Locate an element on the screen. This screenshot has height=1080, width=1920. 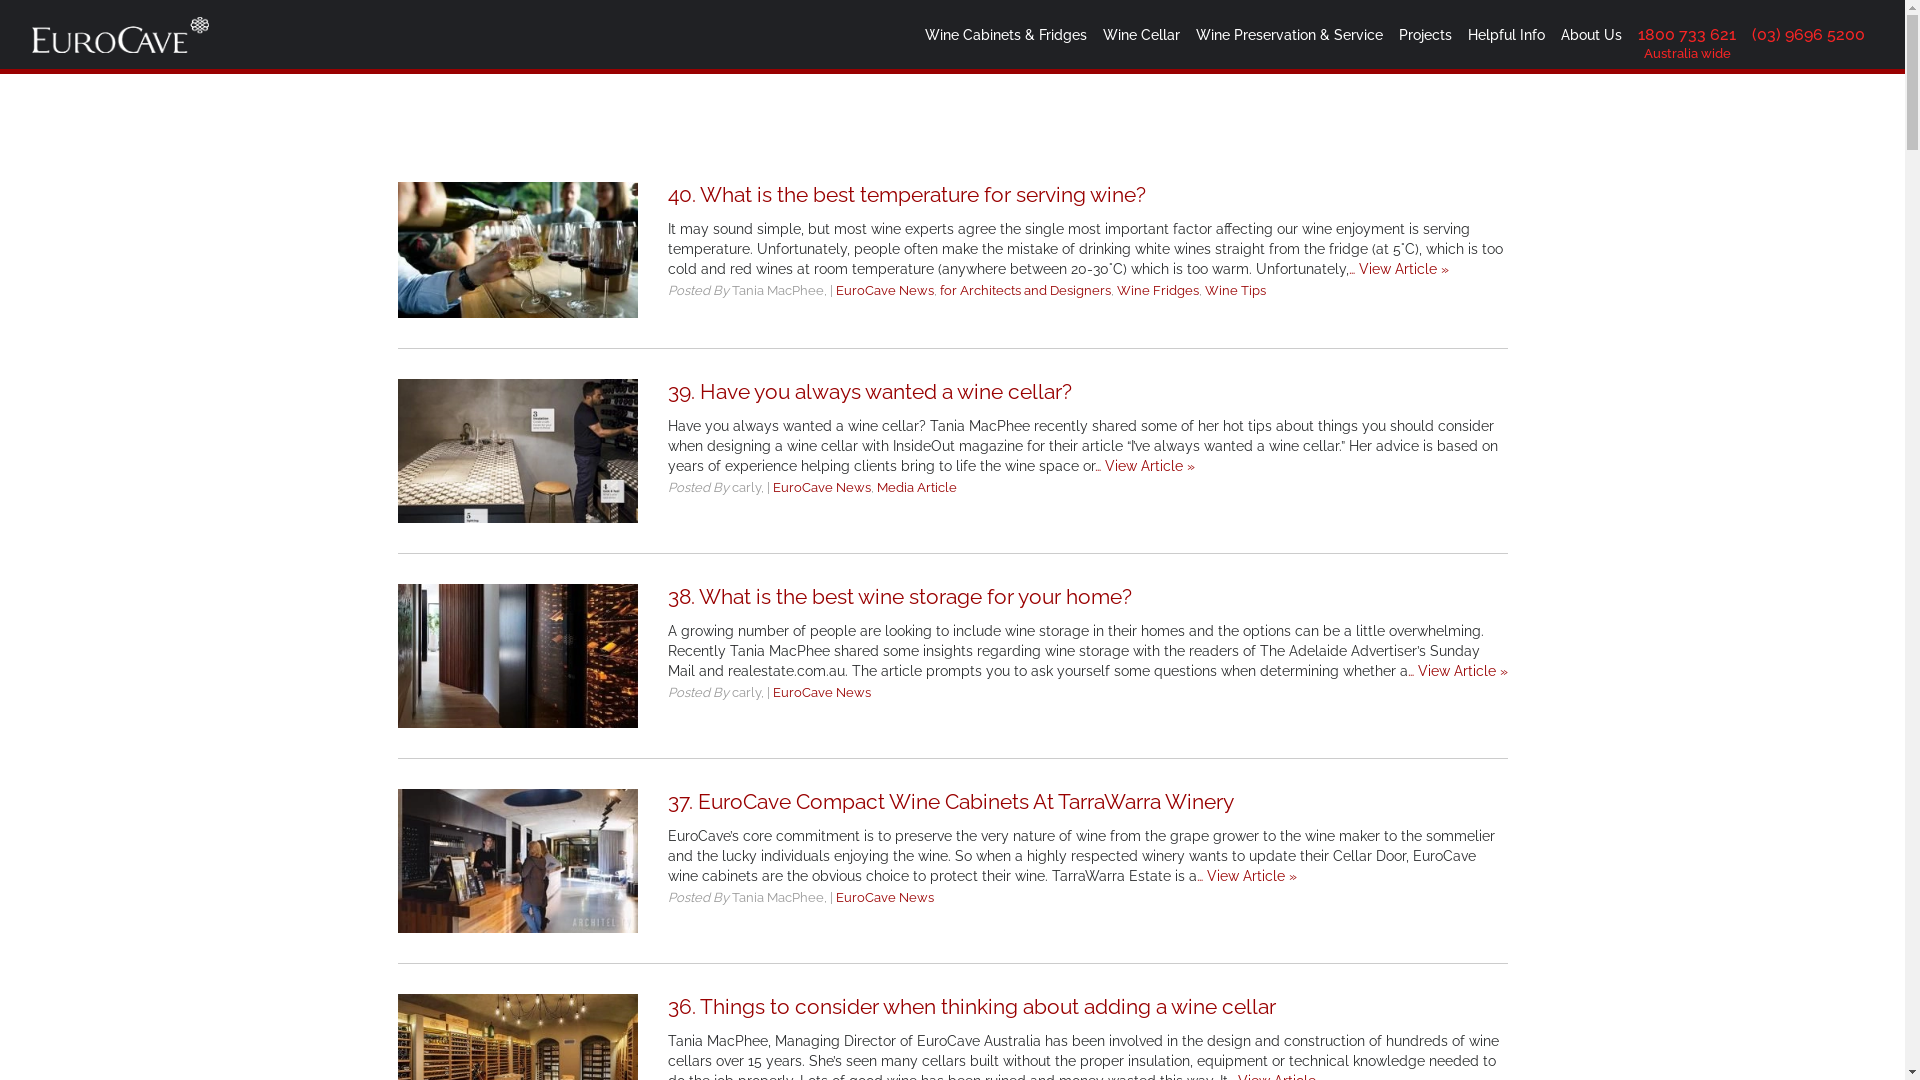
for Architects and Designers is located at coordinates (1026, 290).